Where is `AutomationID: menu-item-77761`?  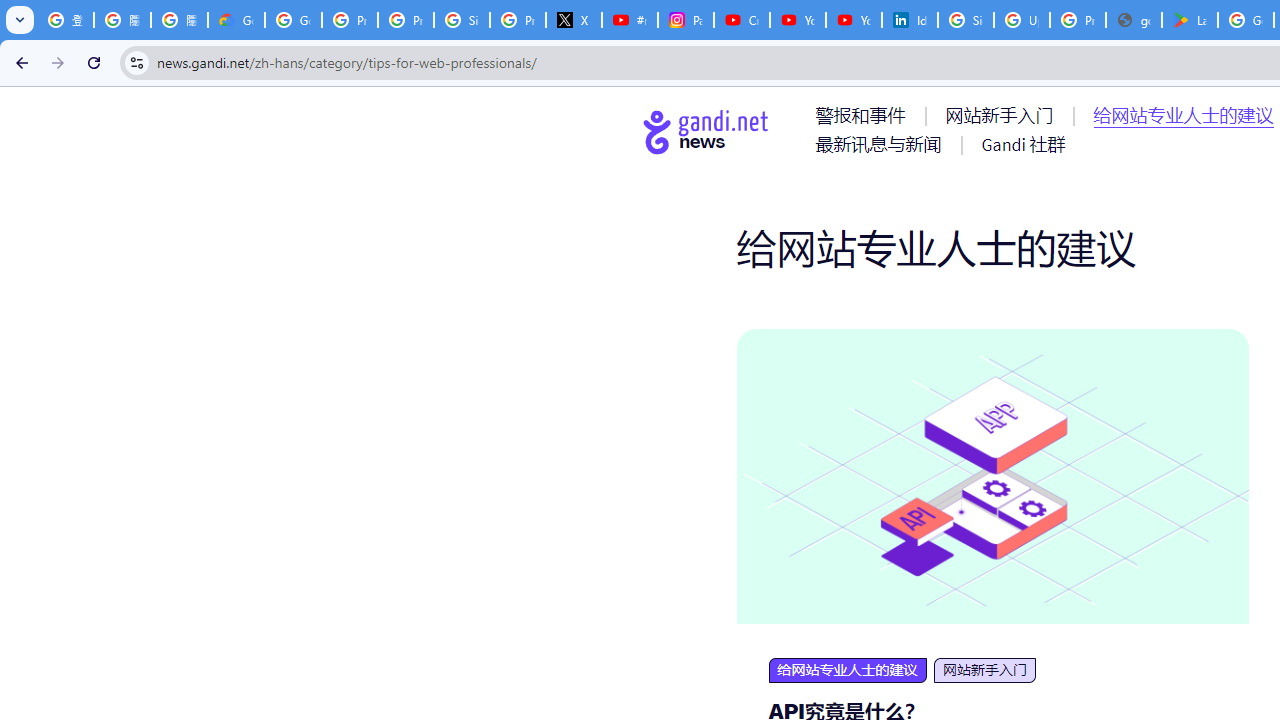 AutomationID: menu-item-77761 is located at coordinates (864, 115).